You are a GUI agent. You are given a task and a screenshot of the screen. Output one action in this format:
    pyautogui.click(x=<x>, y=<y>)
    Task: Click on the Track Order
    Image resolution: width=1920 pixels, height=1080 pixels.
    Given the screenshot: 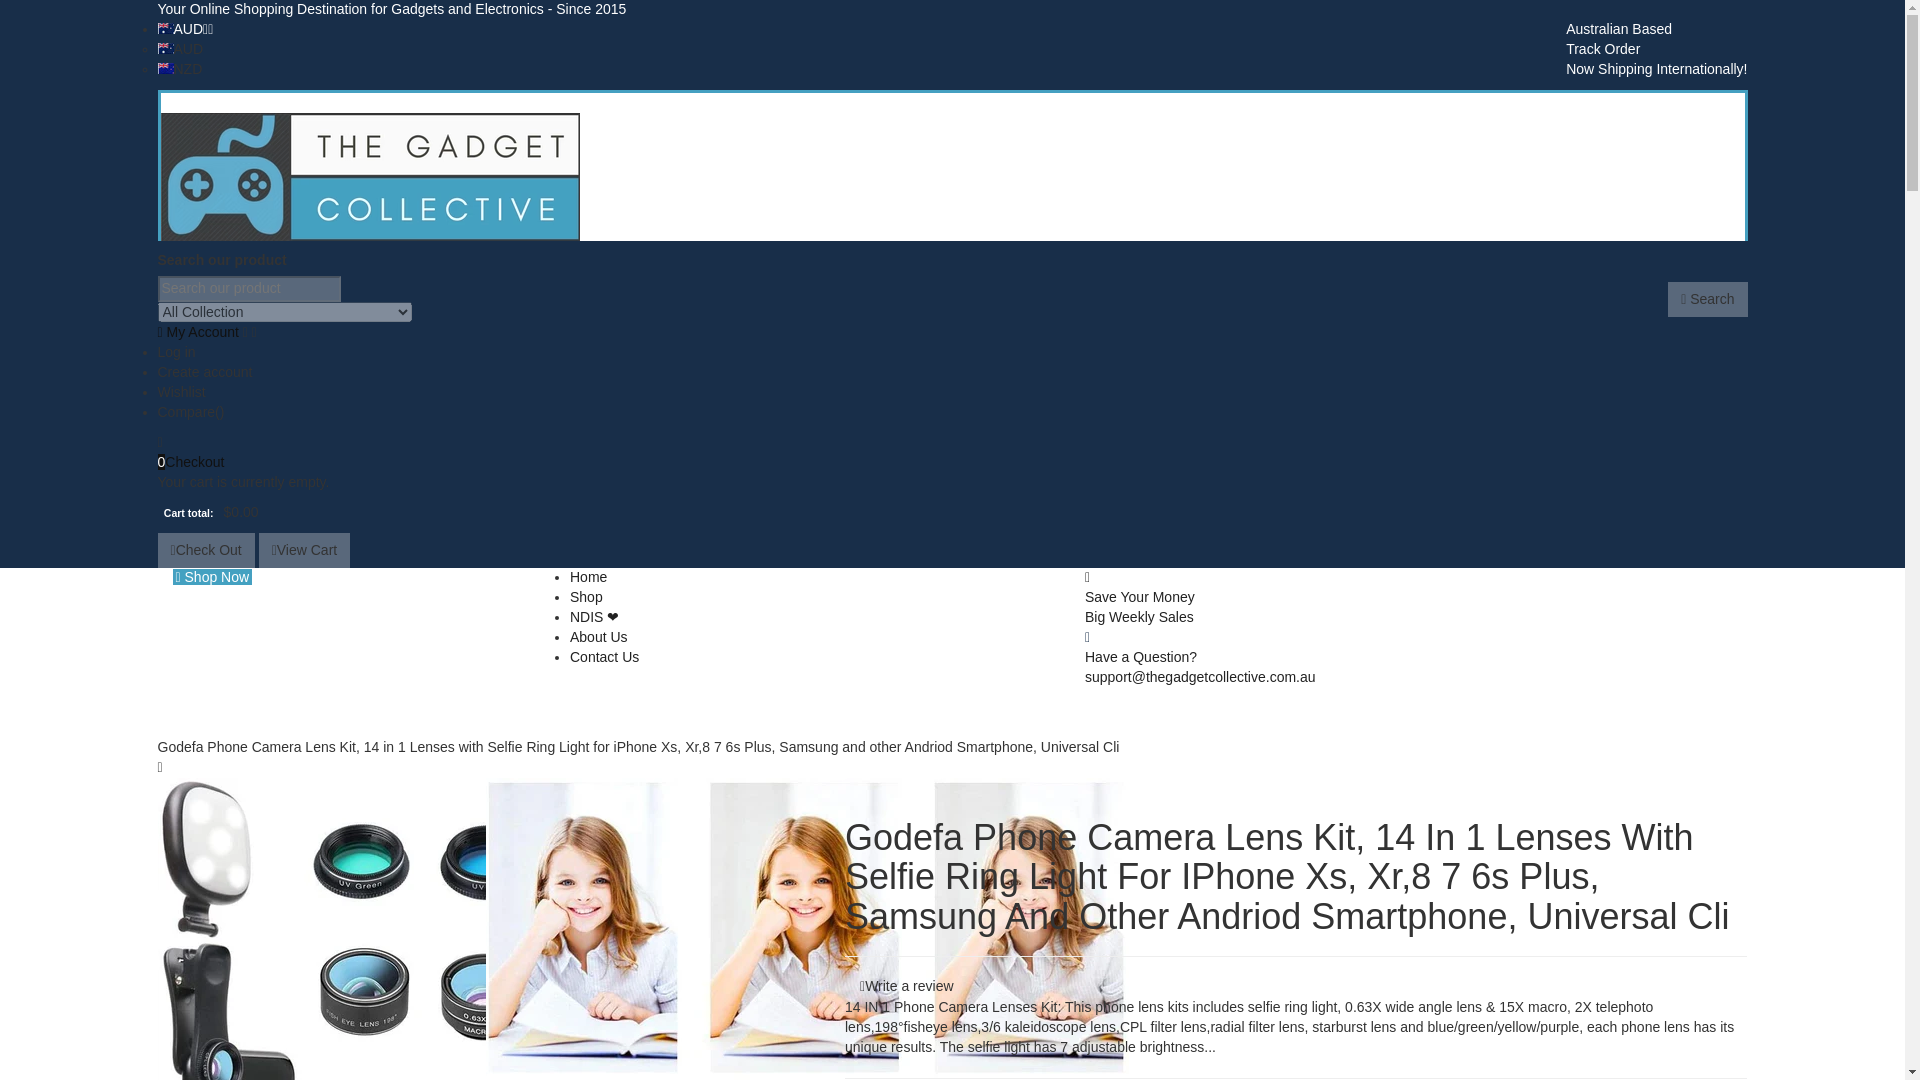 What is the action you would take?
    pyautogui.click(x=1602, y=49)
    